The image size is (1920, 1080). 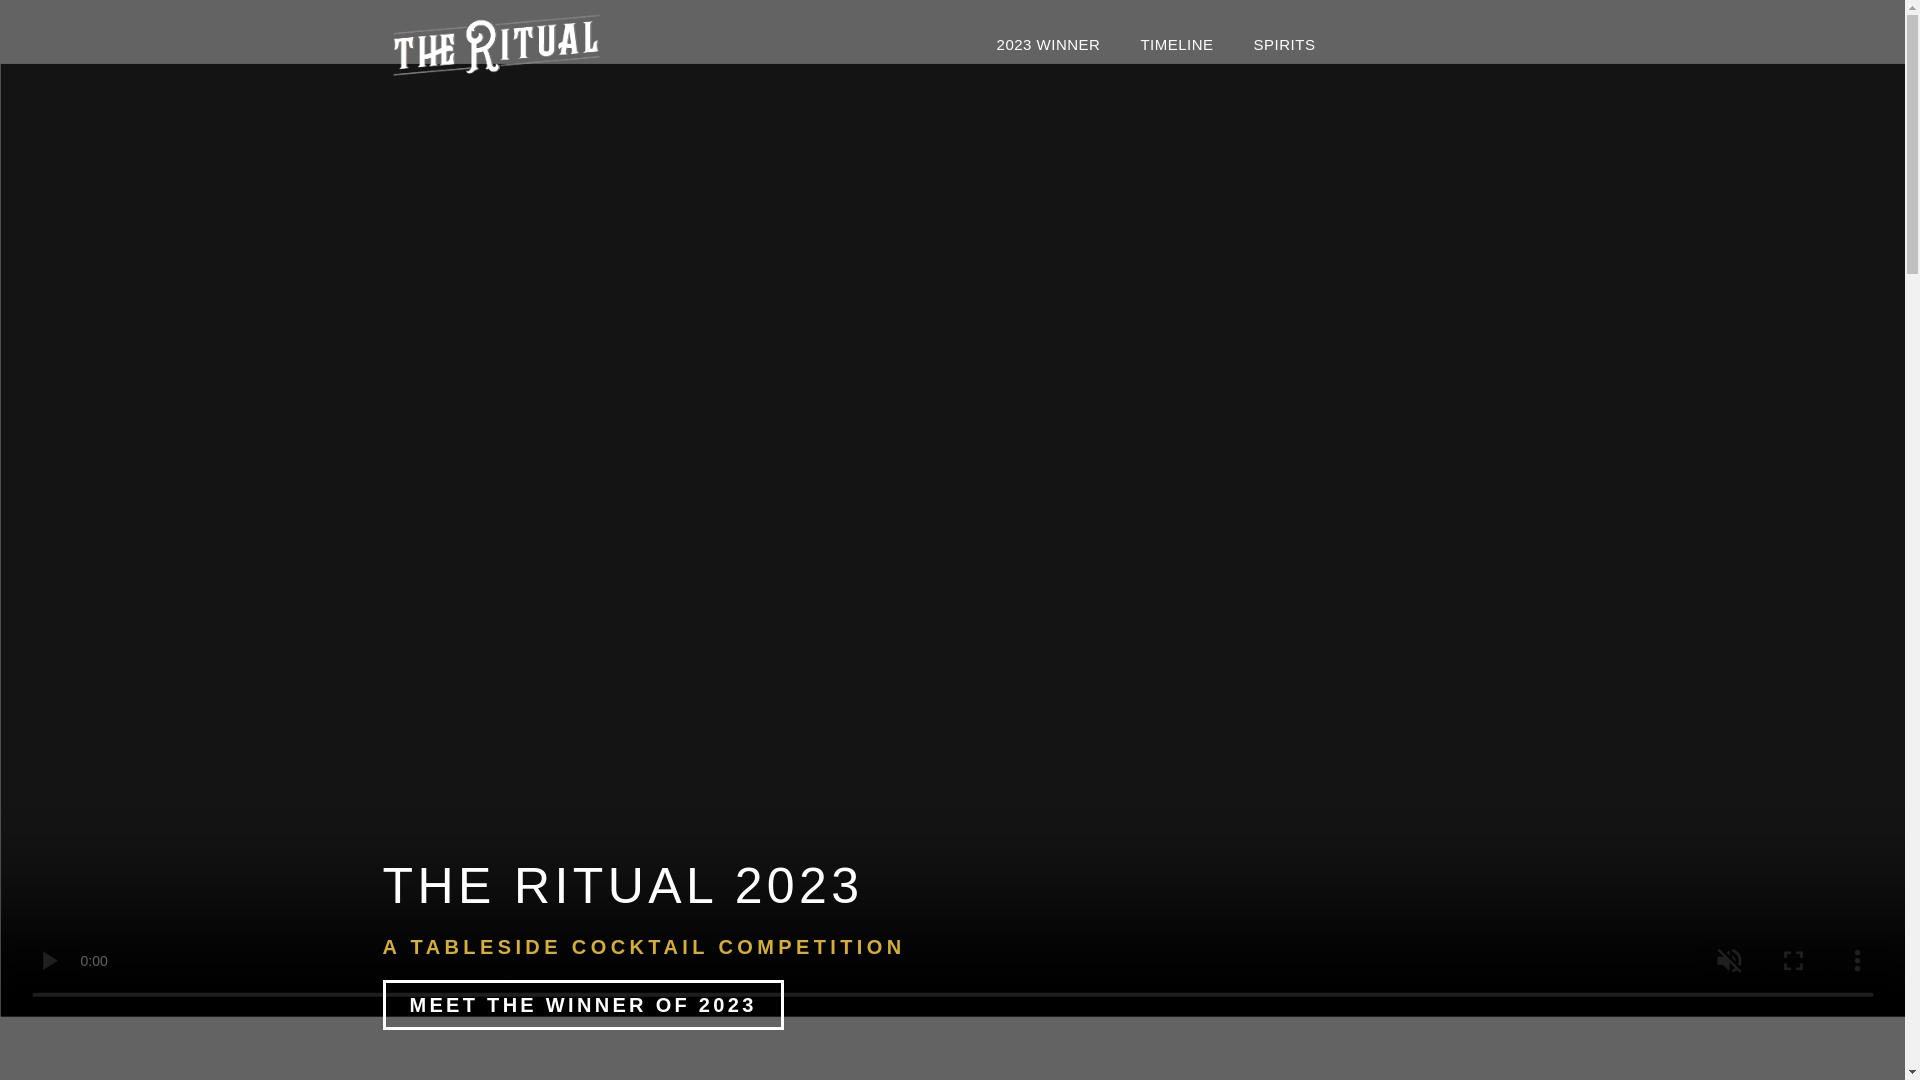 What do you see at coordinates (1176, 15) in the screenshot?
I see `TIMELINE` at bounding box center [1176, 15].